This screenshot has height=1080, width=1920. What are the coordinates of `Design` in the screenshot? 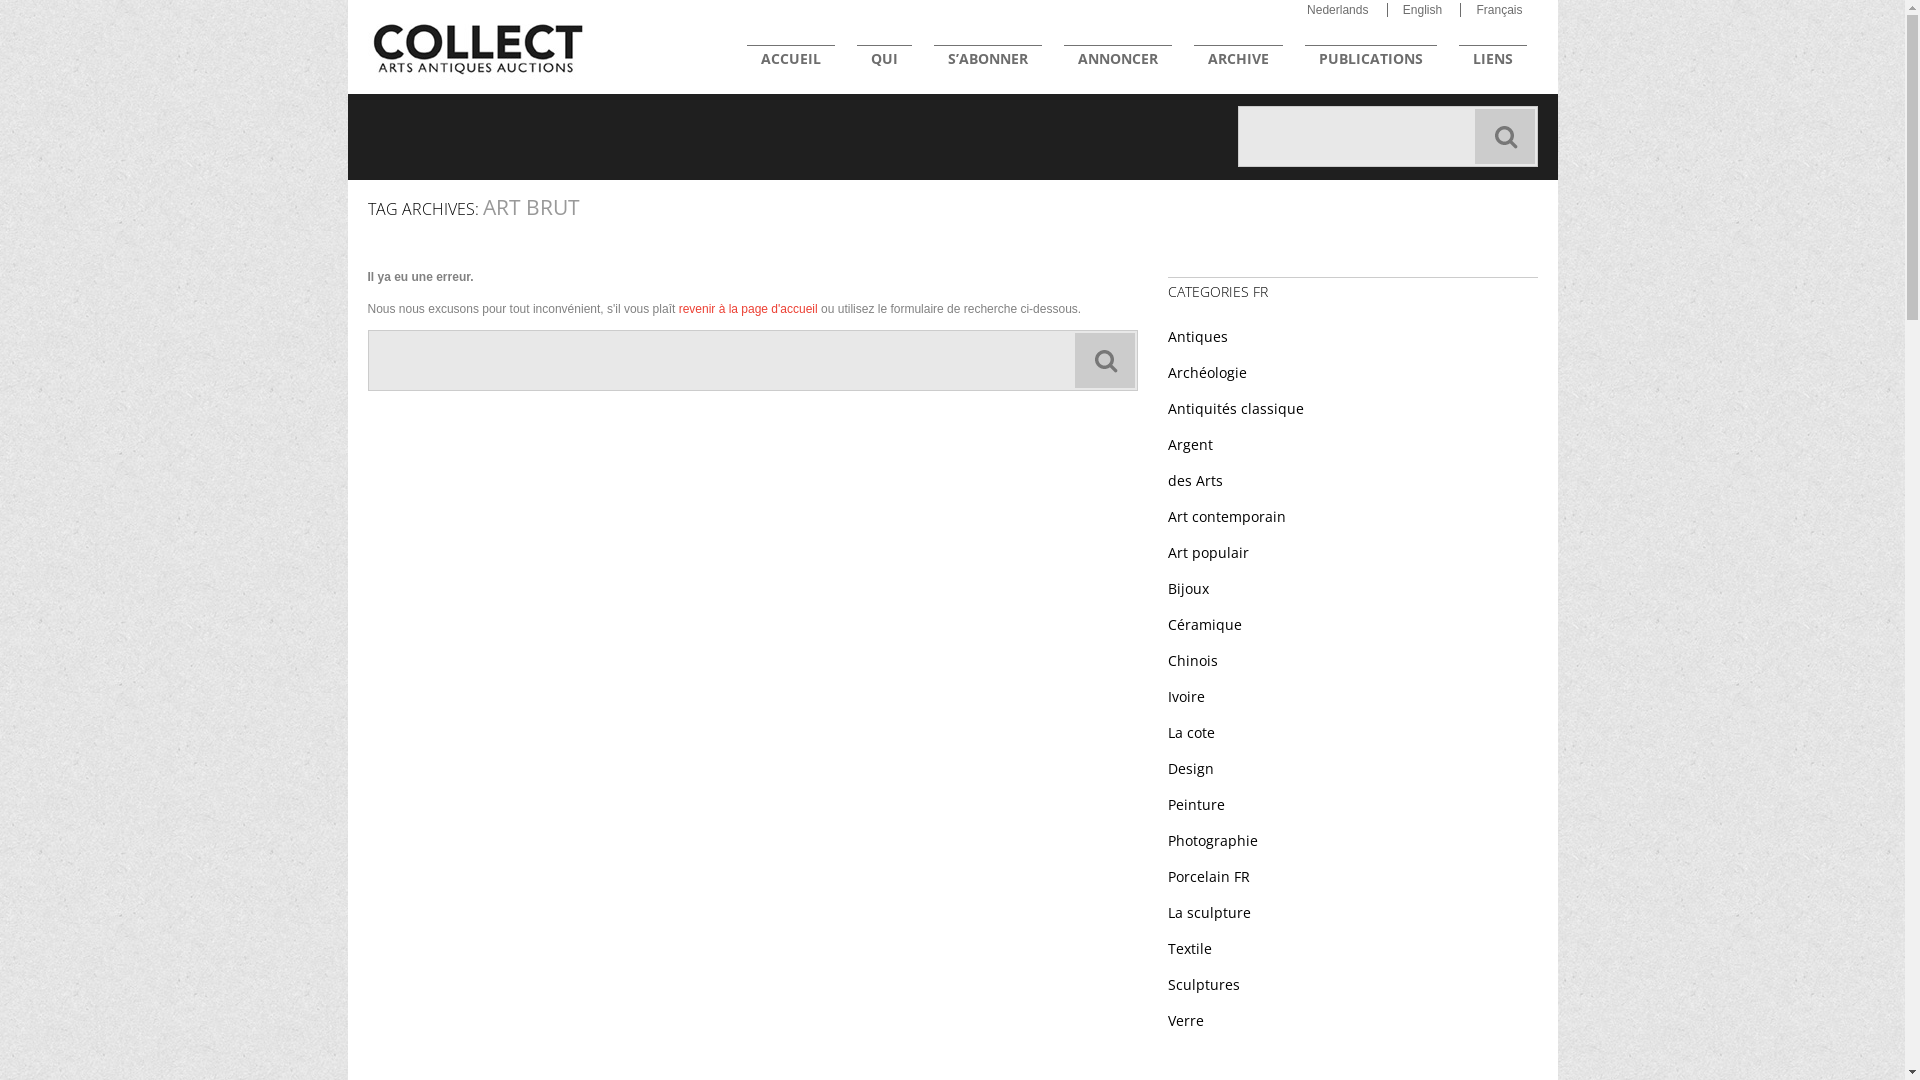 It's located at (1191, 768).